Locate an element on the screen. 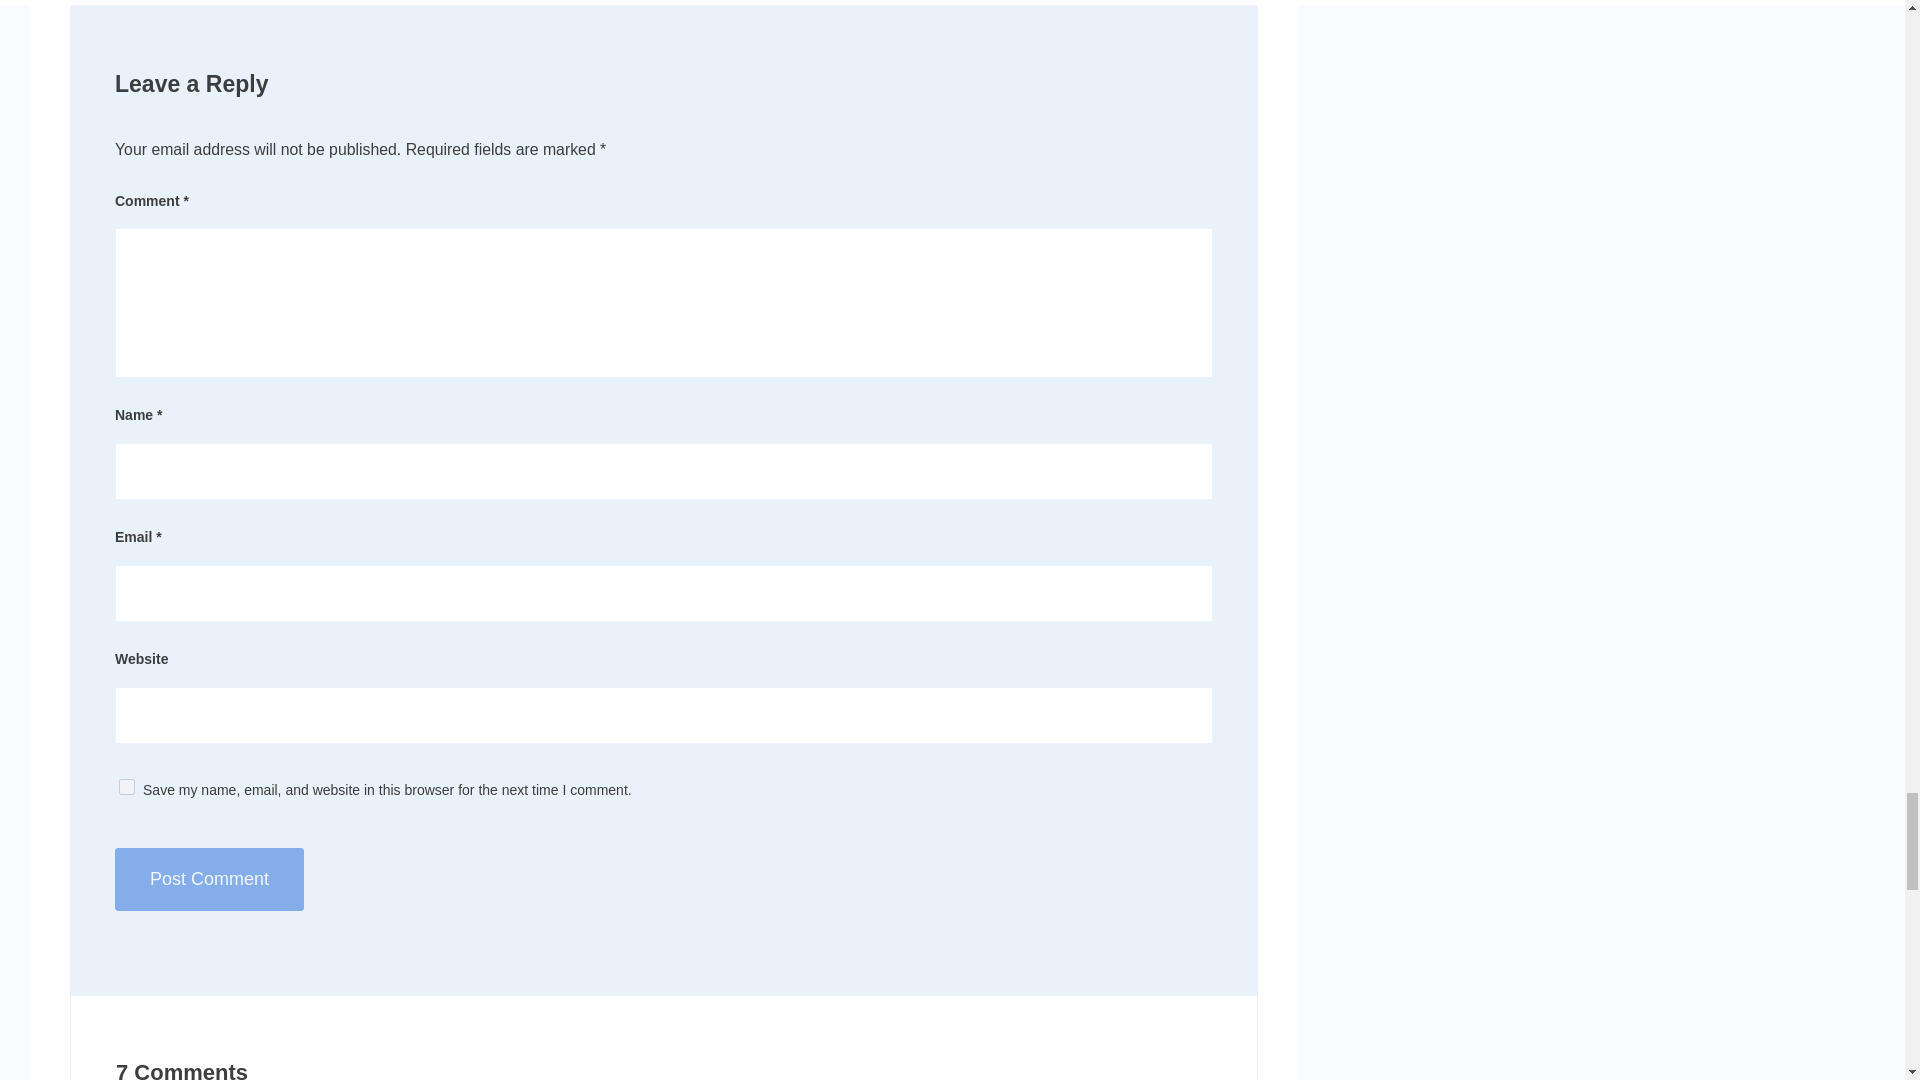  Post Comment is located at coordinates (209, 879).